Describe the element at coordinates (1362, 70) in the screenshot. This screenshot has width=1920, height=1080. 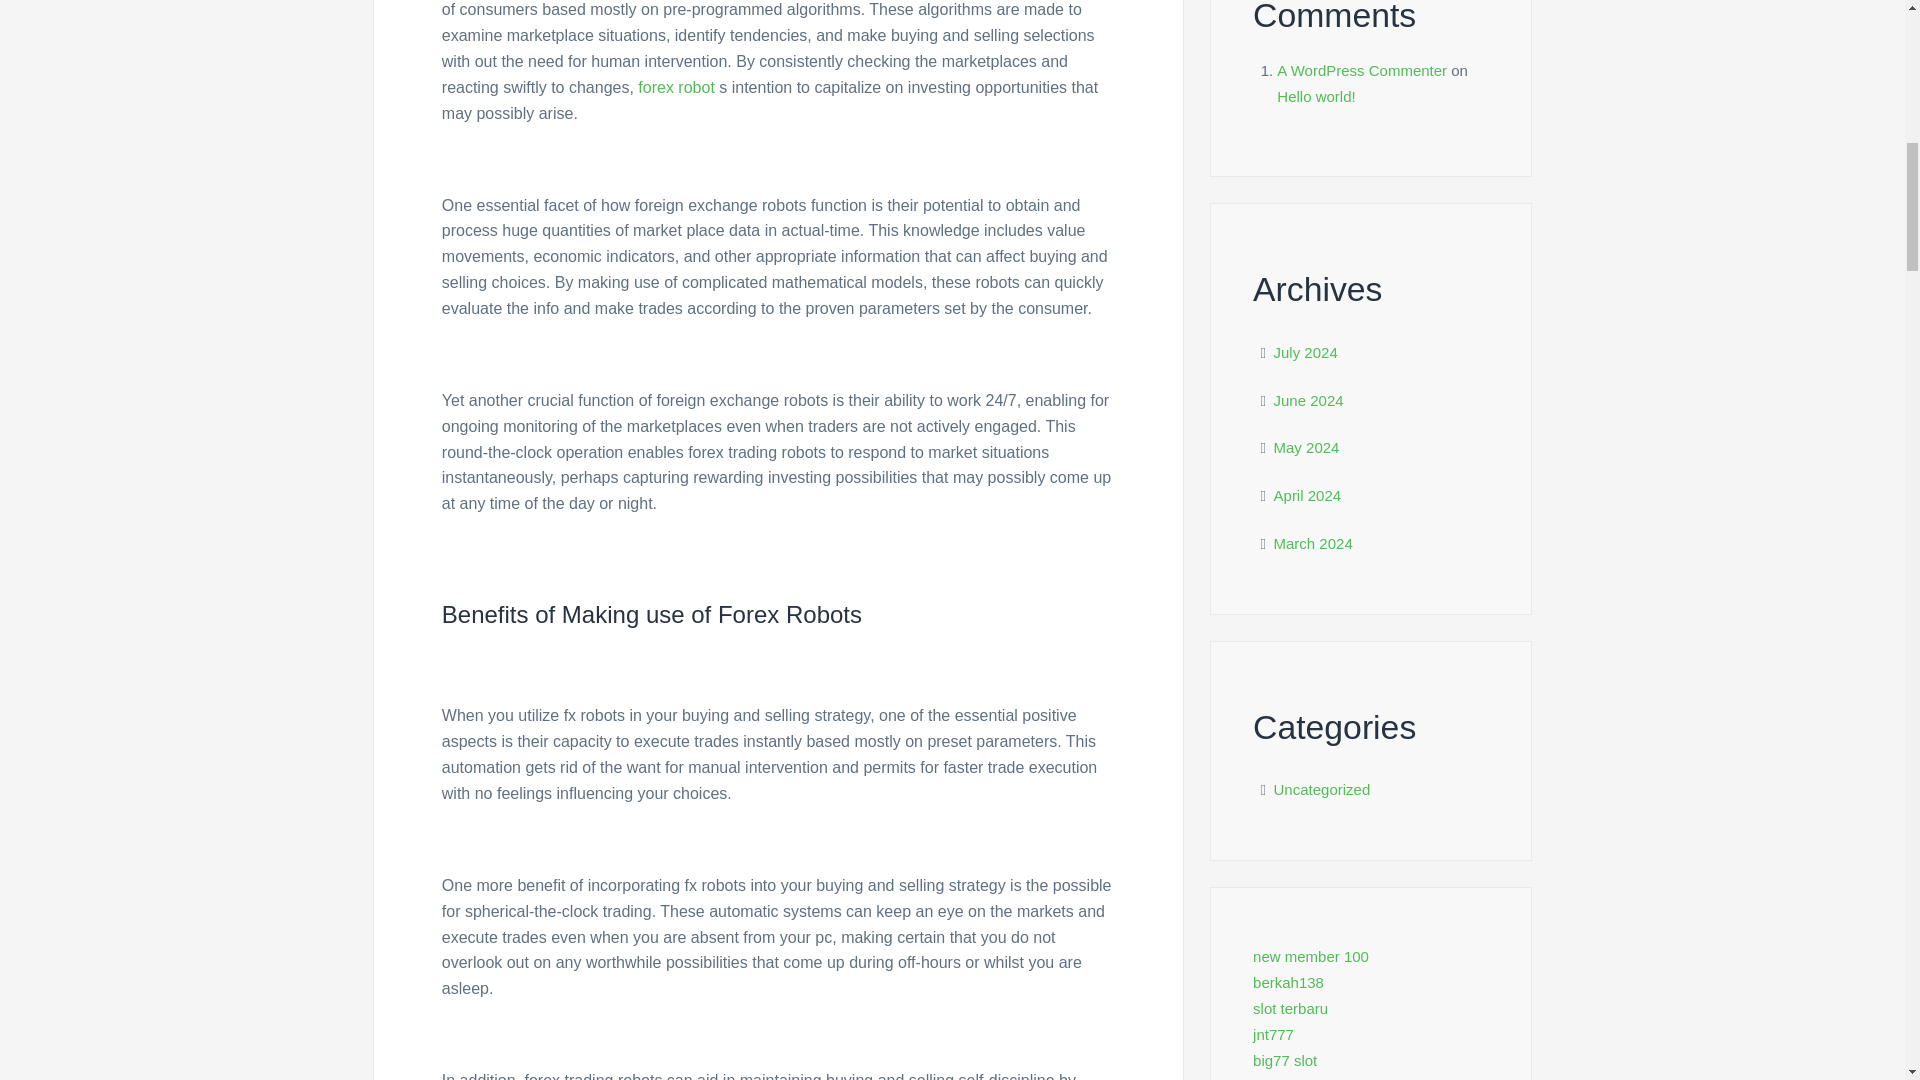
I see `A WordPress Commenter` at that location.